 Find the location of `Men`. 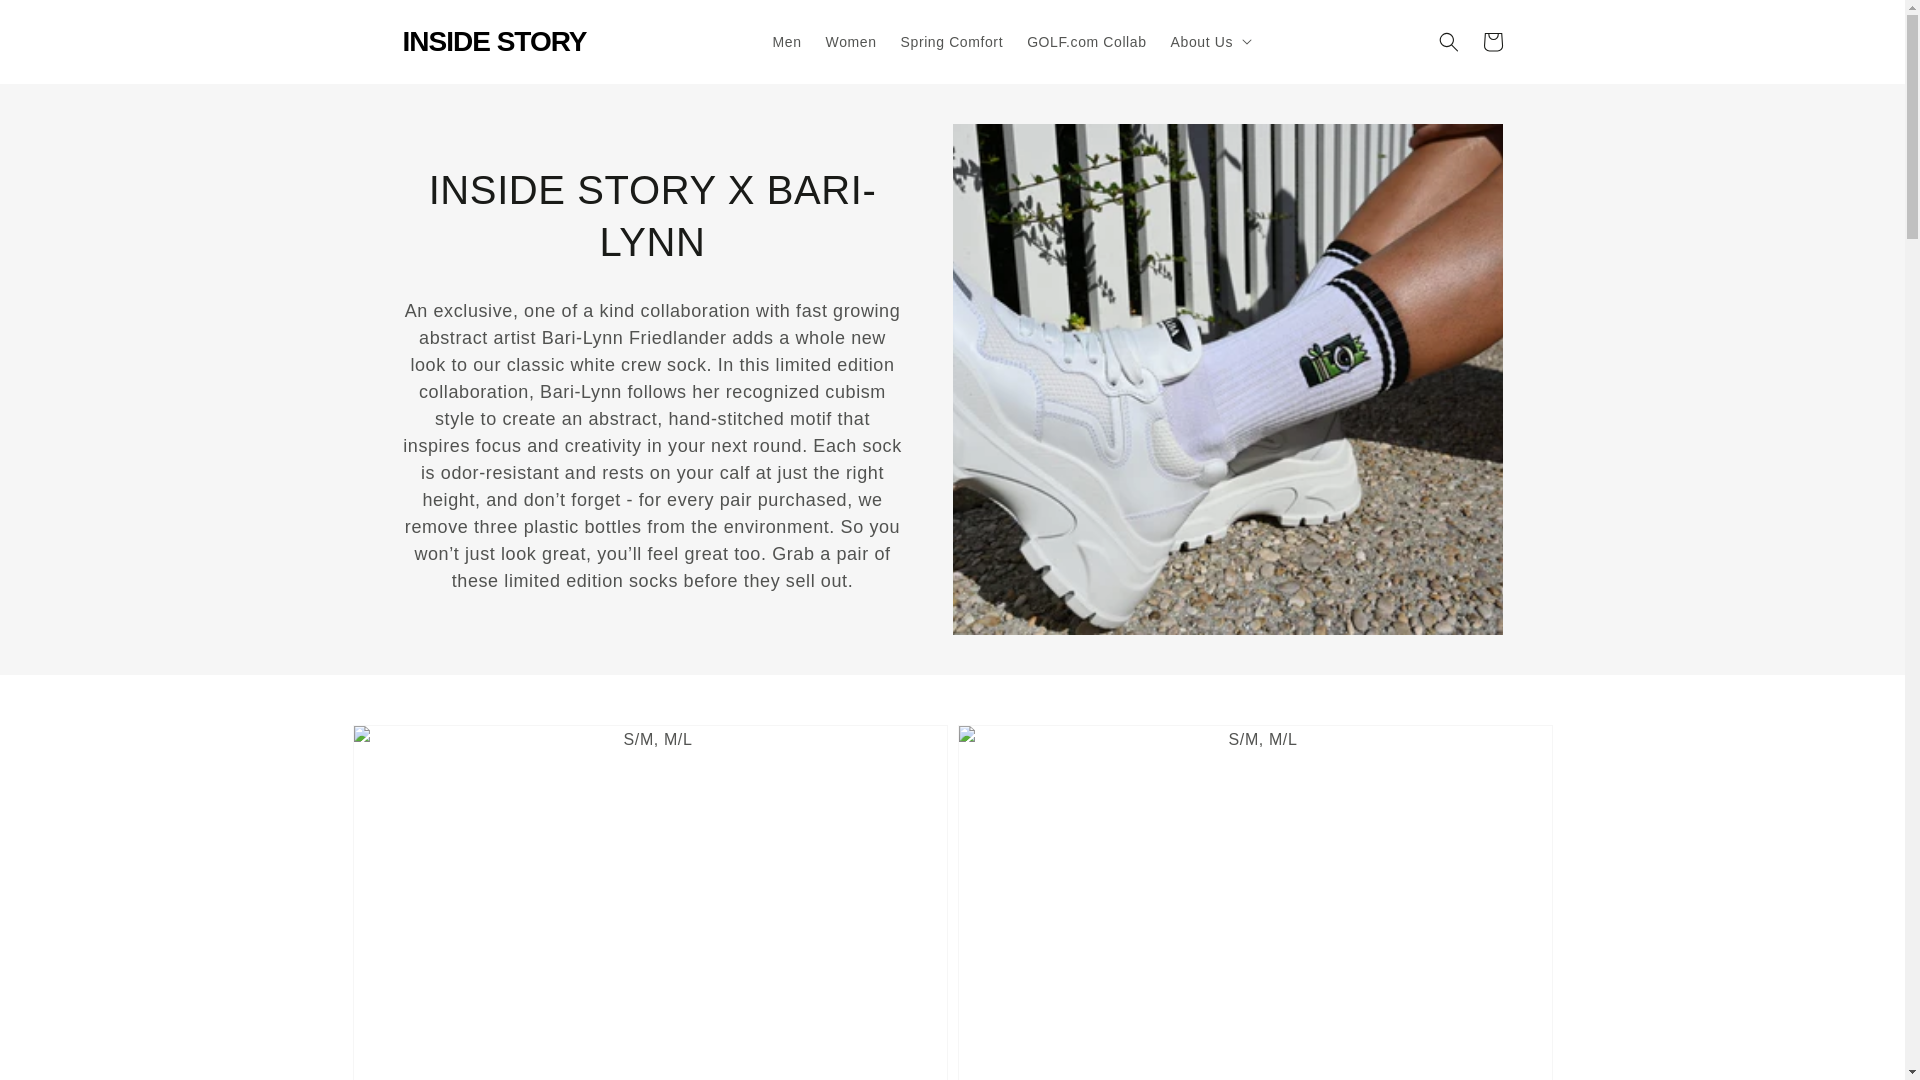

Men is located at coordinates (787, 41).